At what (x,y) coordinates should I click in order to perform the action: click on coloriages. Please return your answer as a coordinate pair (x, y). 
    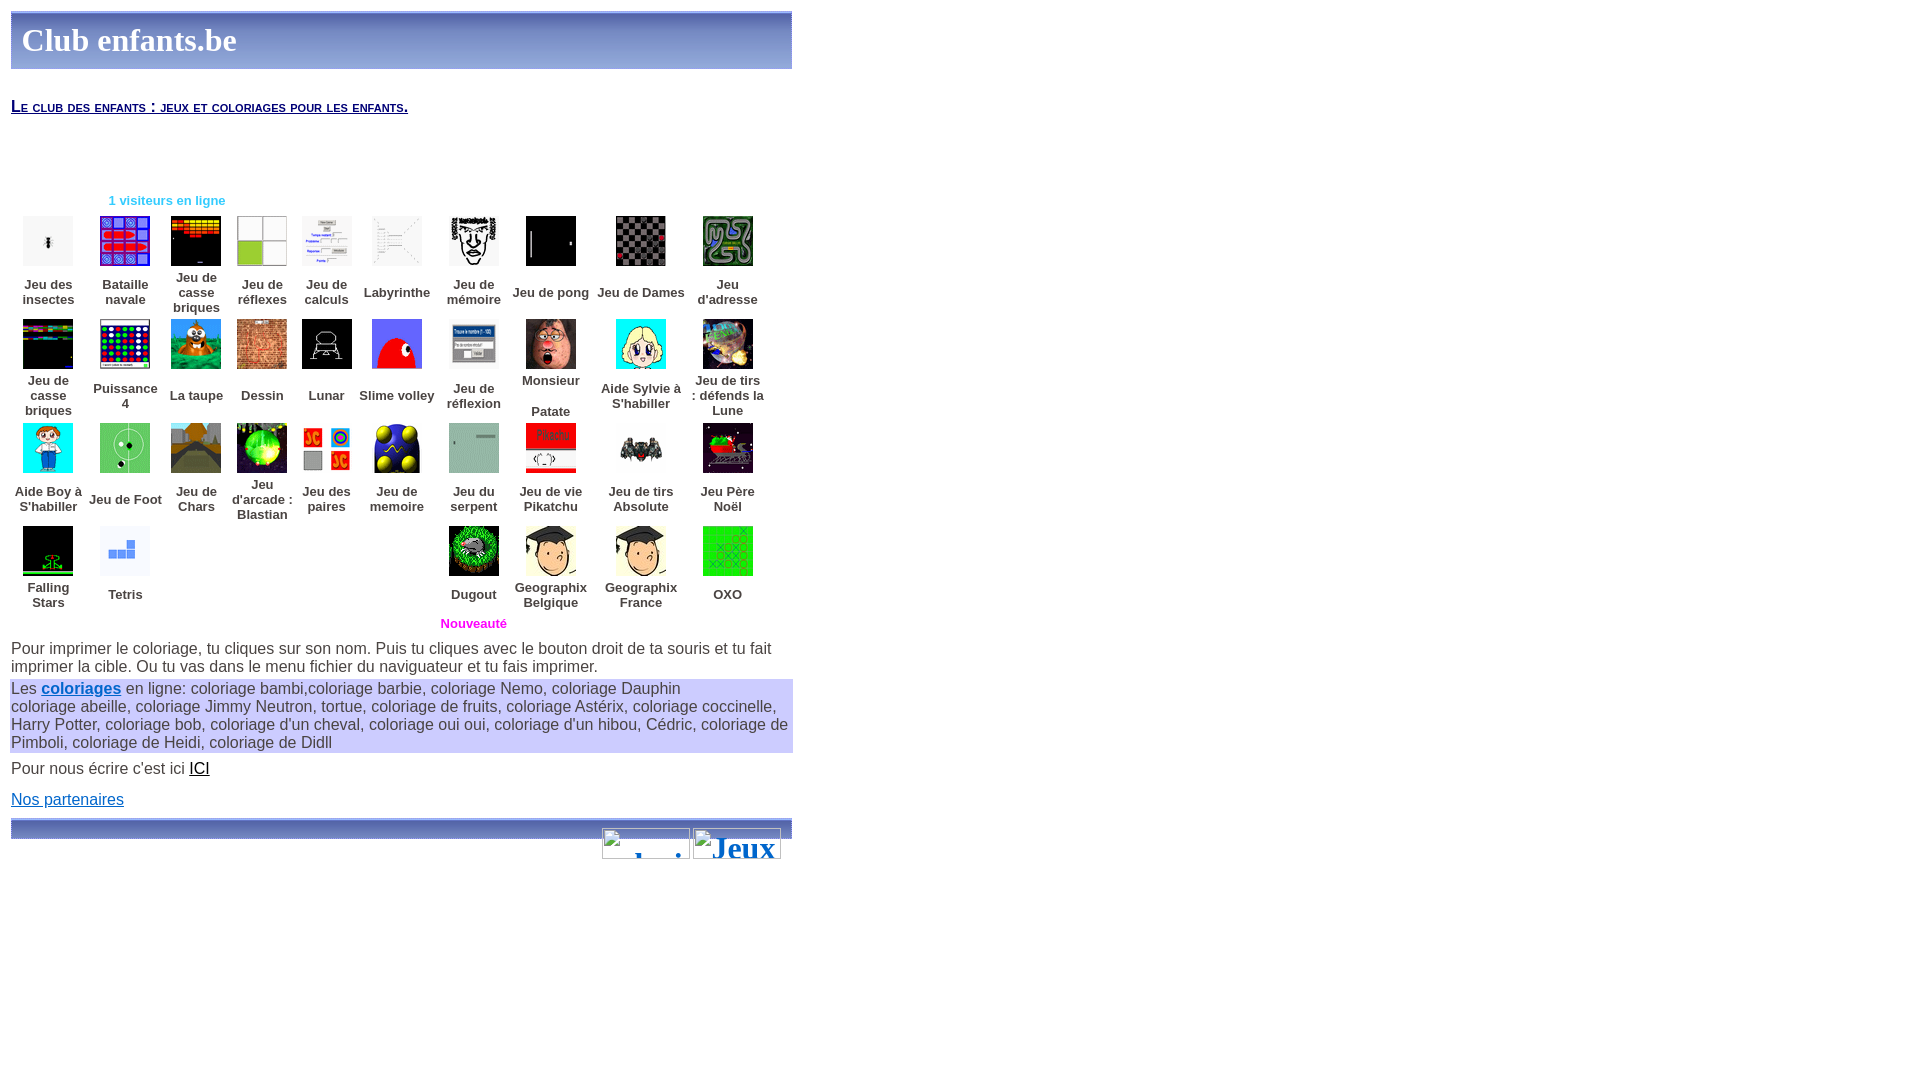
    Looking at the image, I should click on (81, 688).